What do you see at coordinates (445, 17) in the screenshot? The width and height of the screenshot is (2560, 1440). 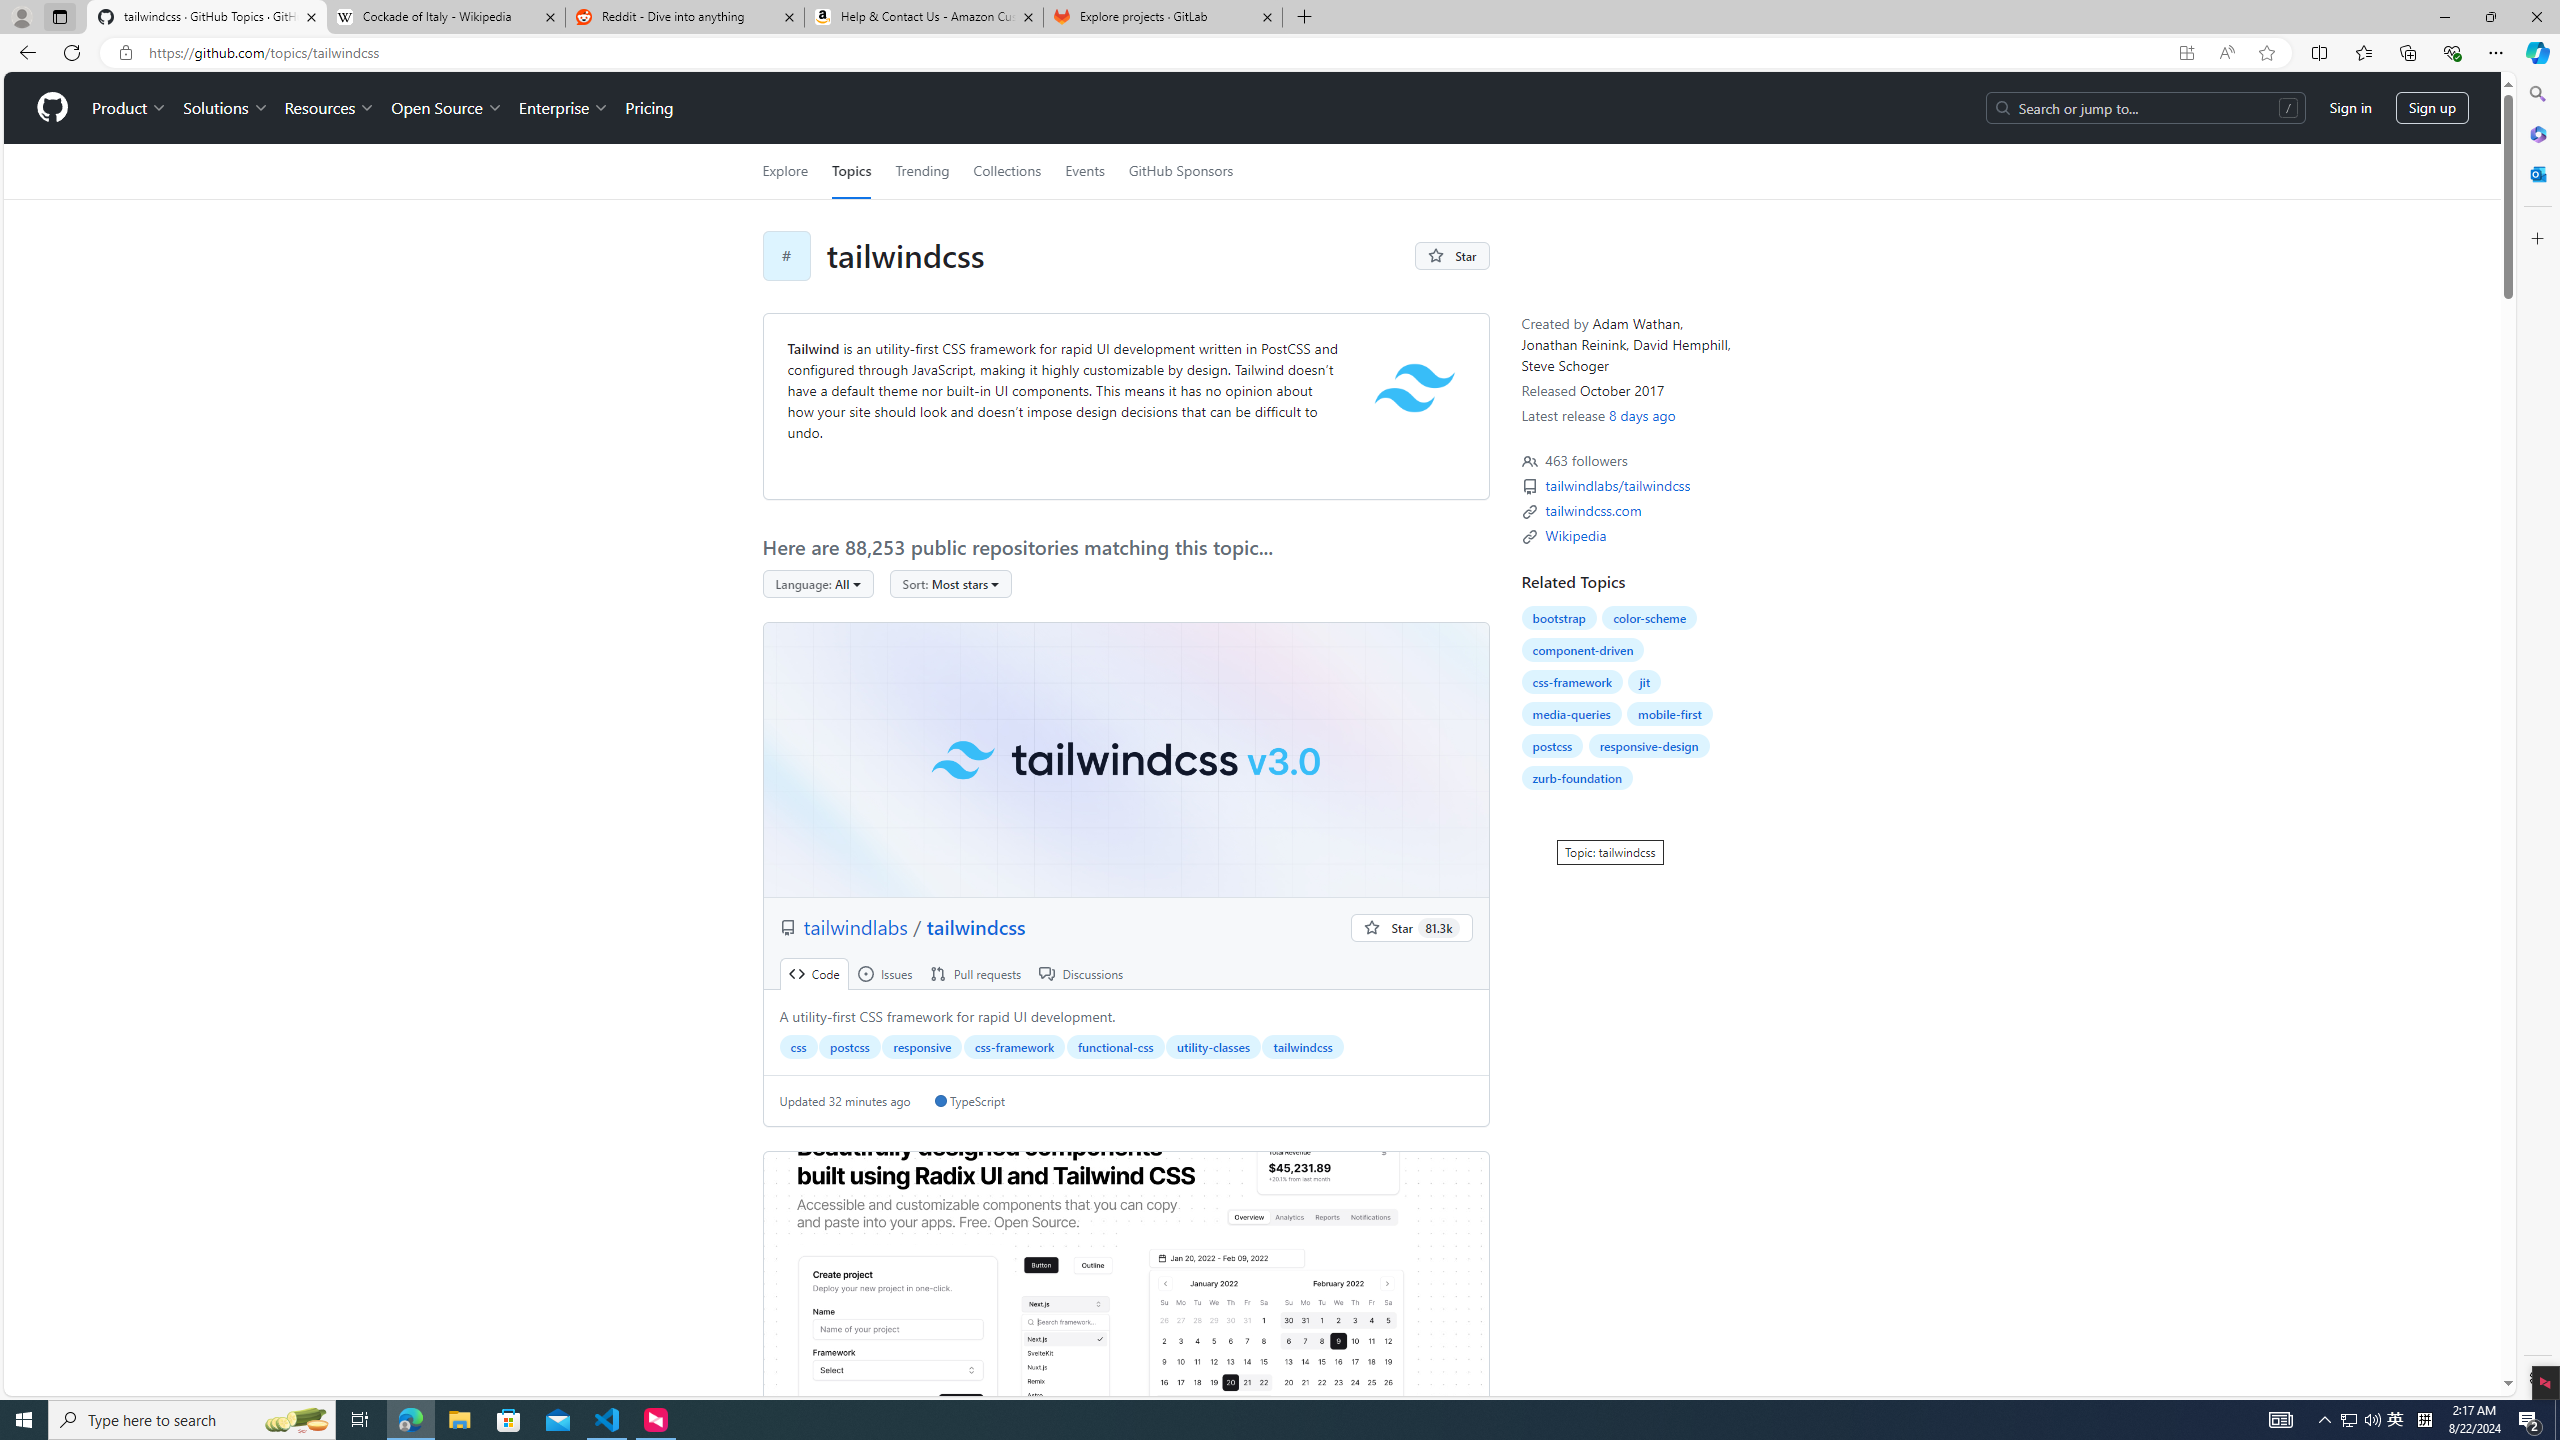 I see `Cockade of Italy - Wikipedia` at bounding box center [445, 17].